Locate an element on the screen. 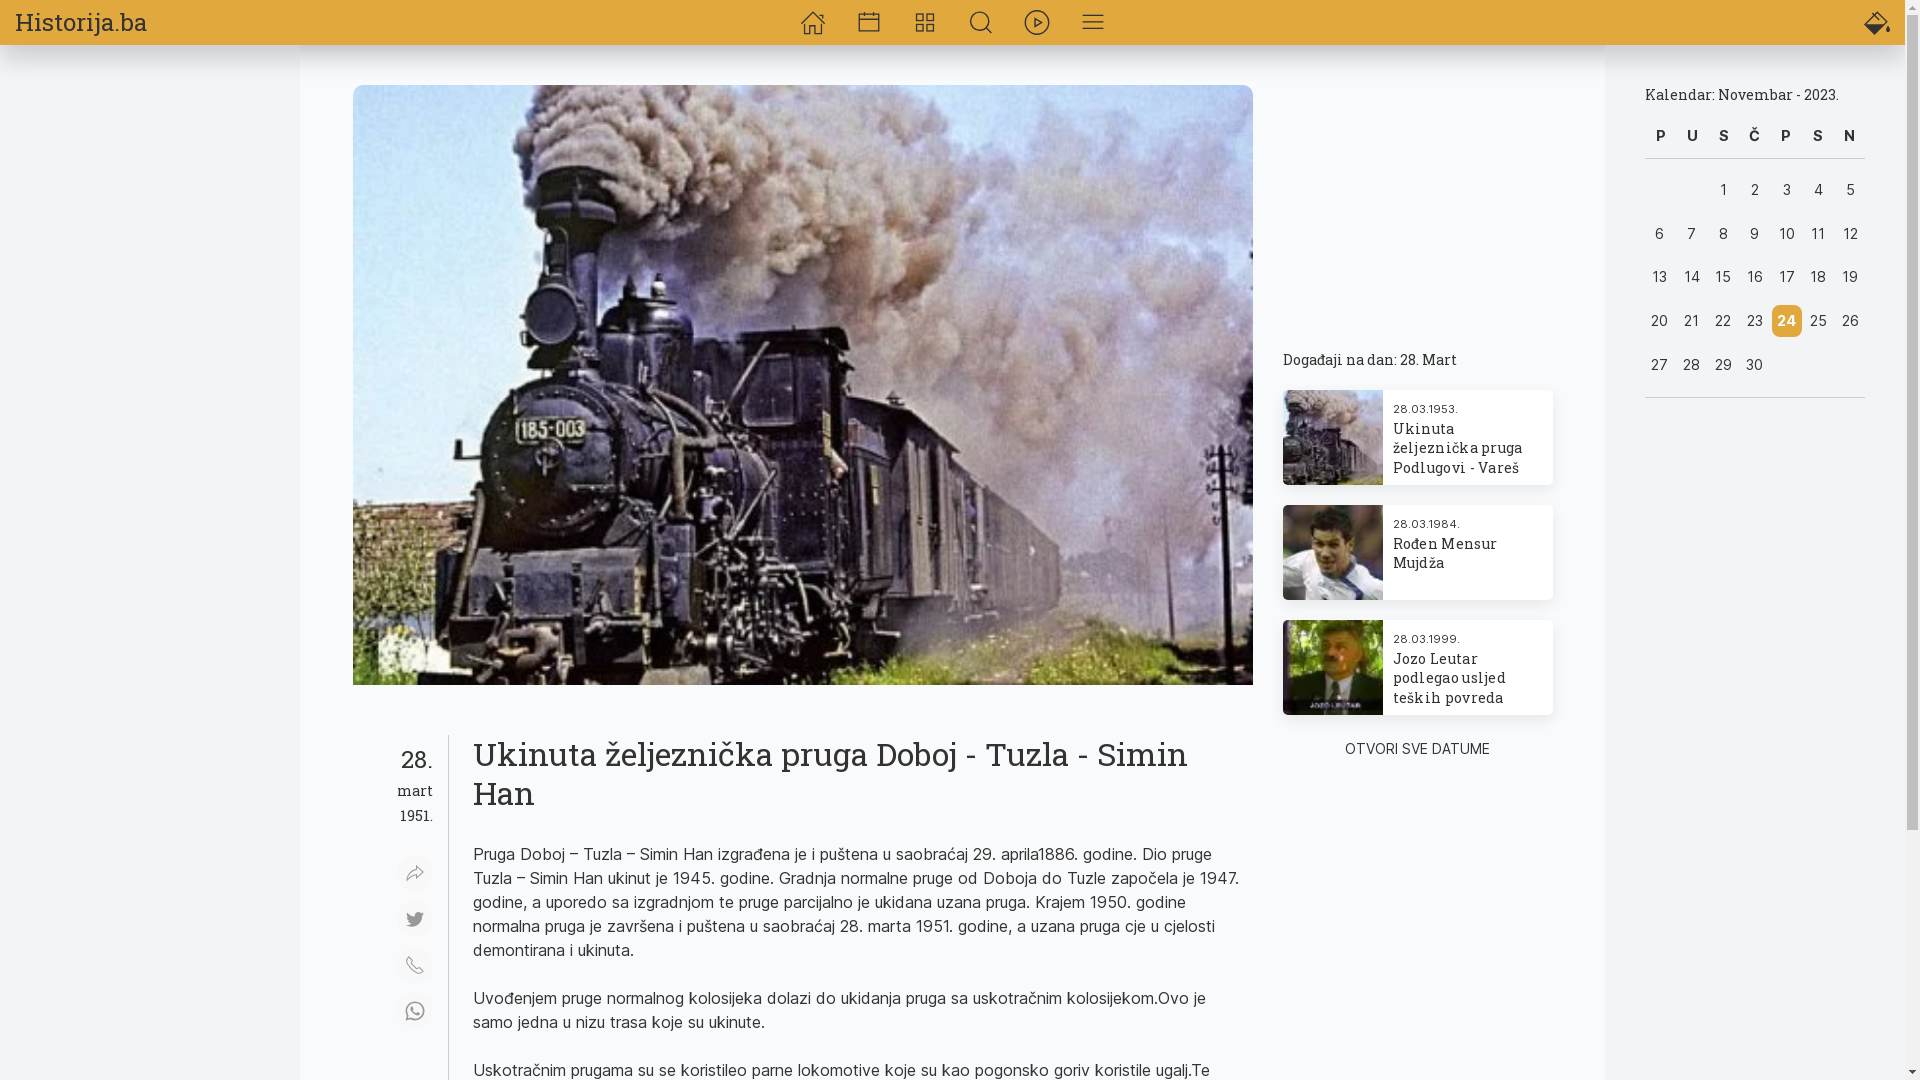  16 is located at coordinates (1755, 277).